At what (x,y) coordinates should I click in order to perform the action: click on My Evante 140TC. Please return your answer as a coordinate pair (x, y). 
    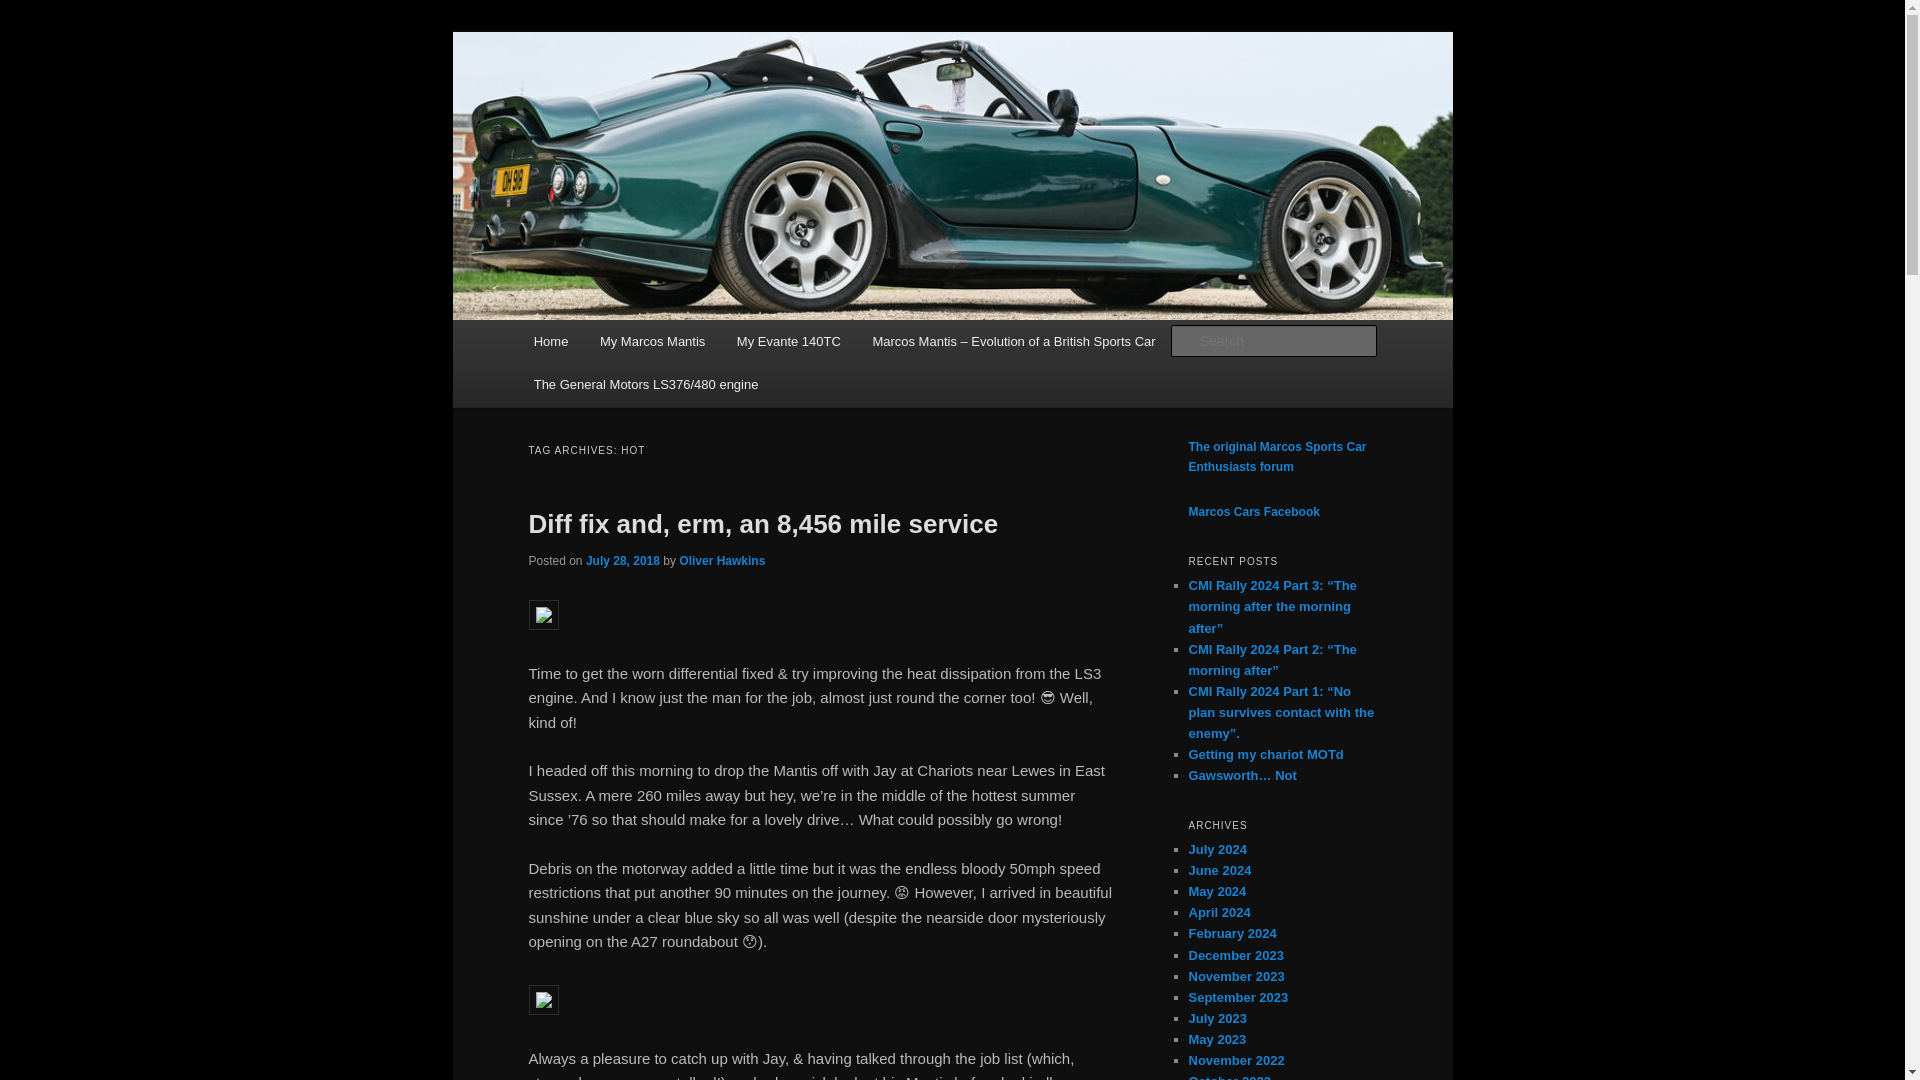
    Looking at the image, I should click on (788, 340).